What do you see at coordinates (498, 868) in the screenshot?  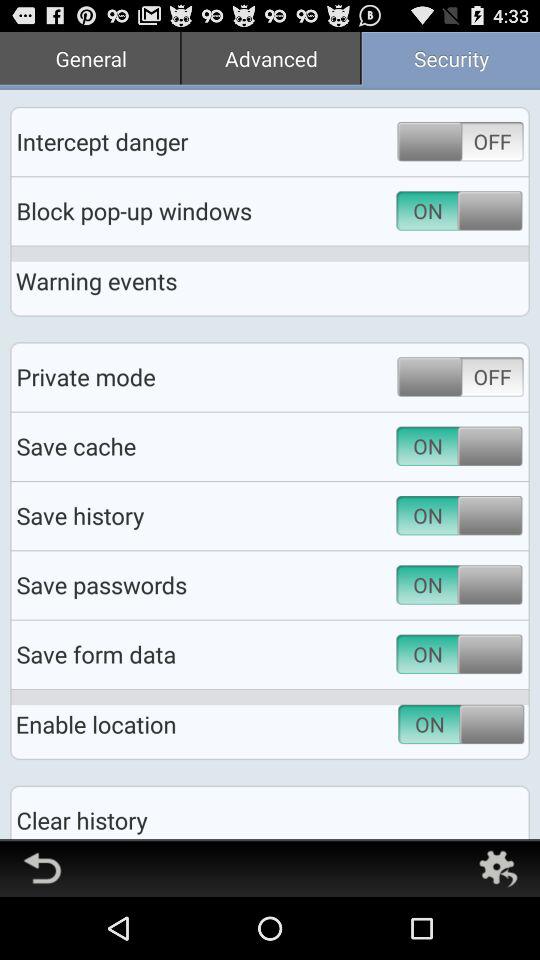 I see `back to settings` at bounding box center [498, 868].